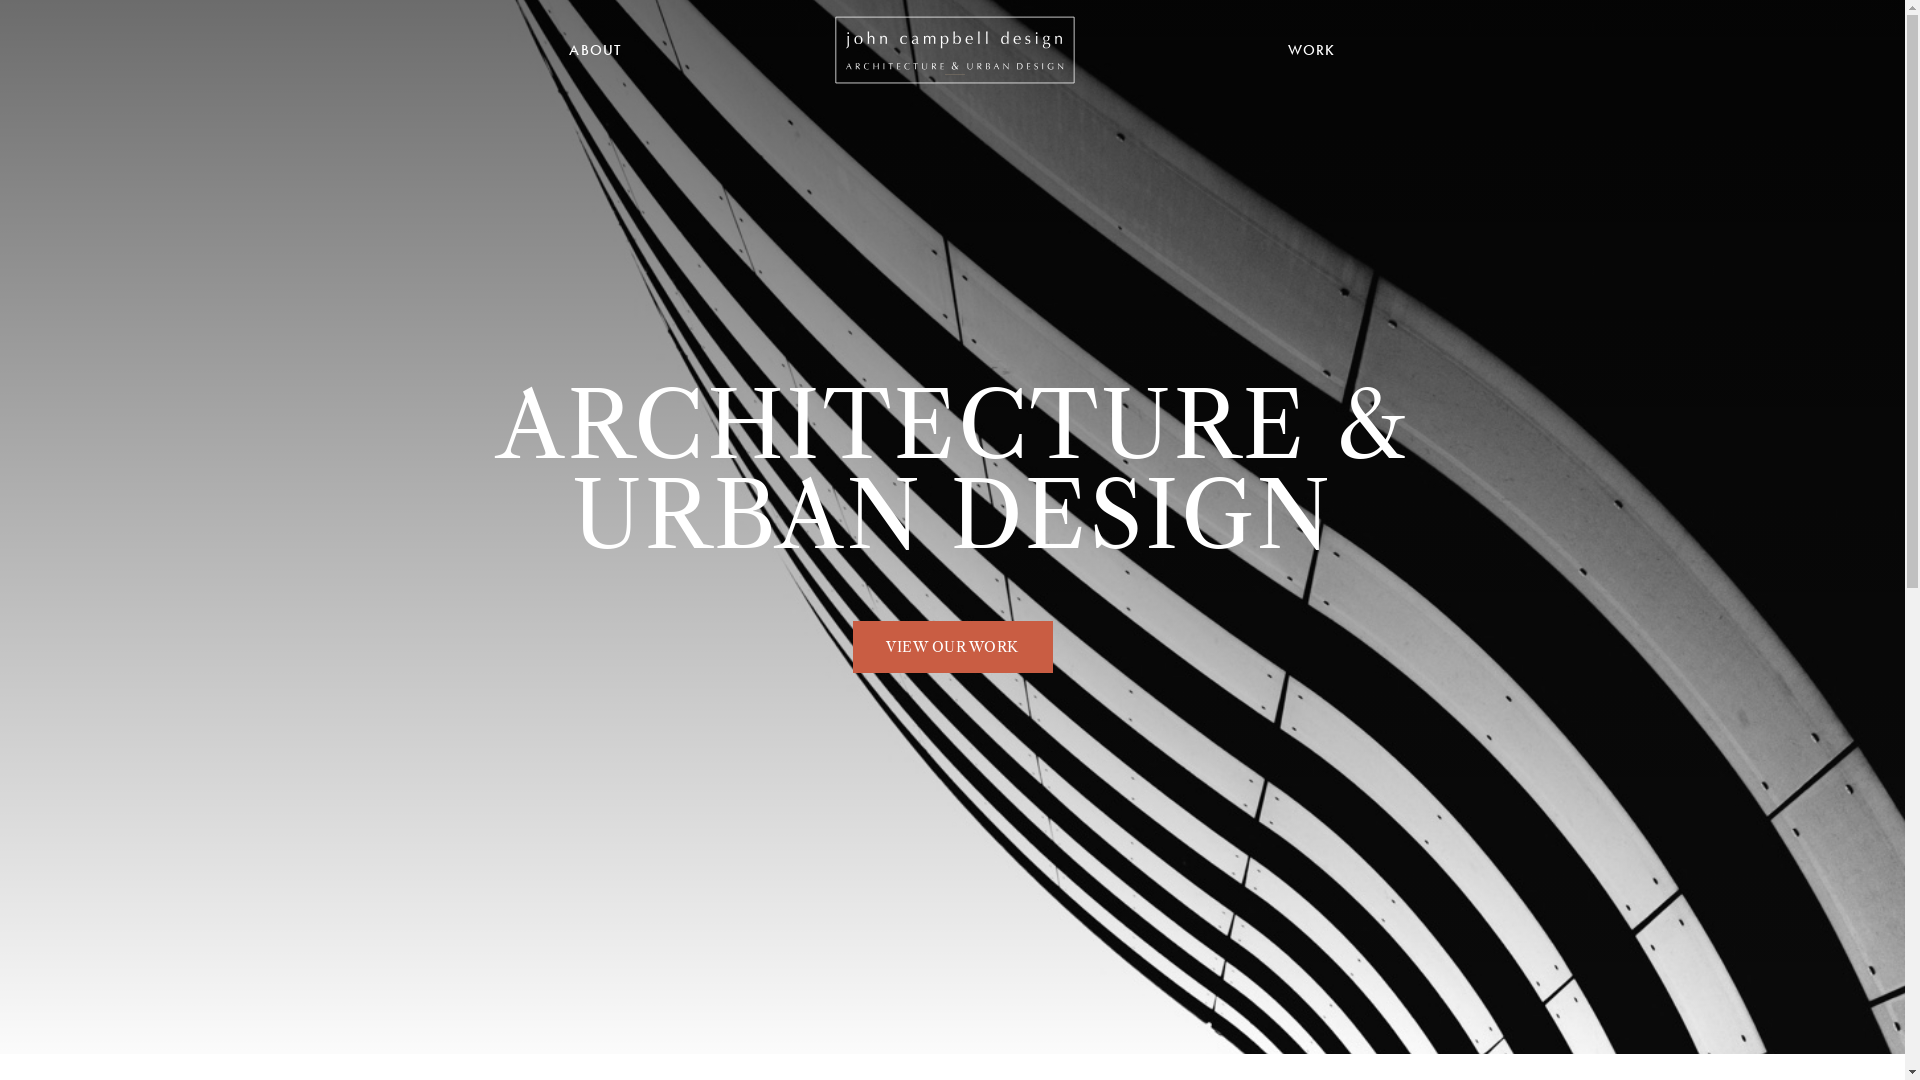 The width and height of the screenshot is (1920, 1080). I want to click on VIEW OUR WORK, so click(952, 647).